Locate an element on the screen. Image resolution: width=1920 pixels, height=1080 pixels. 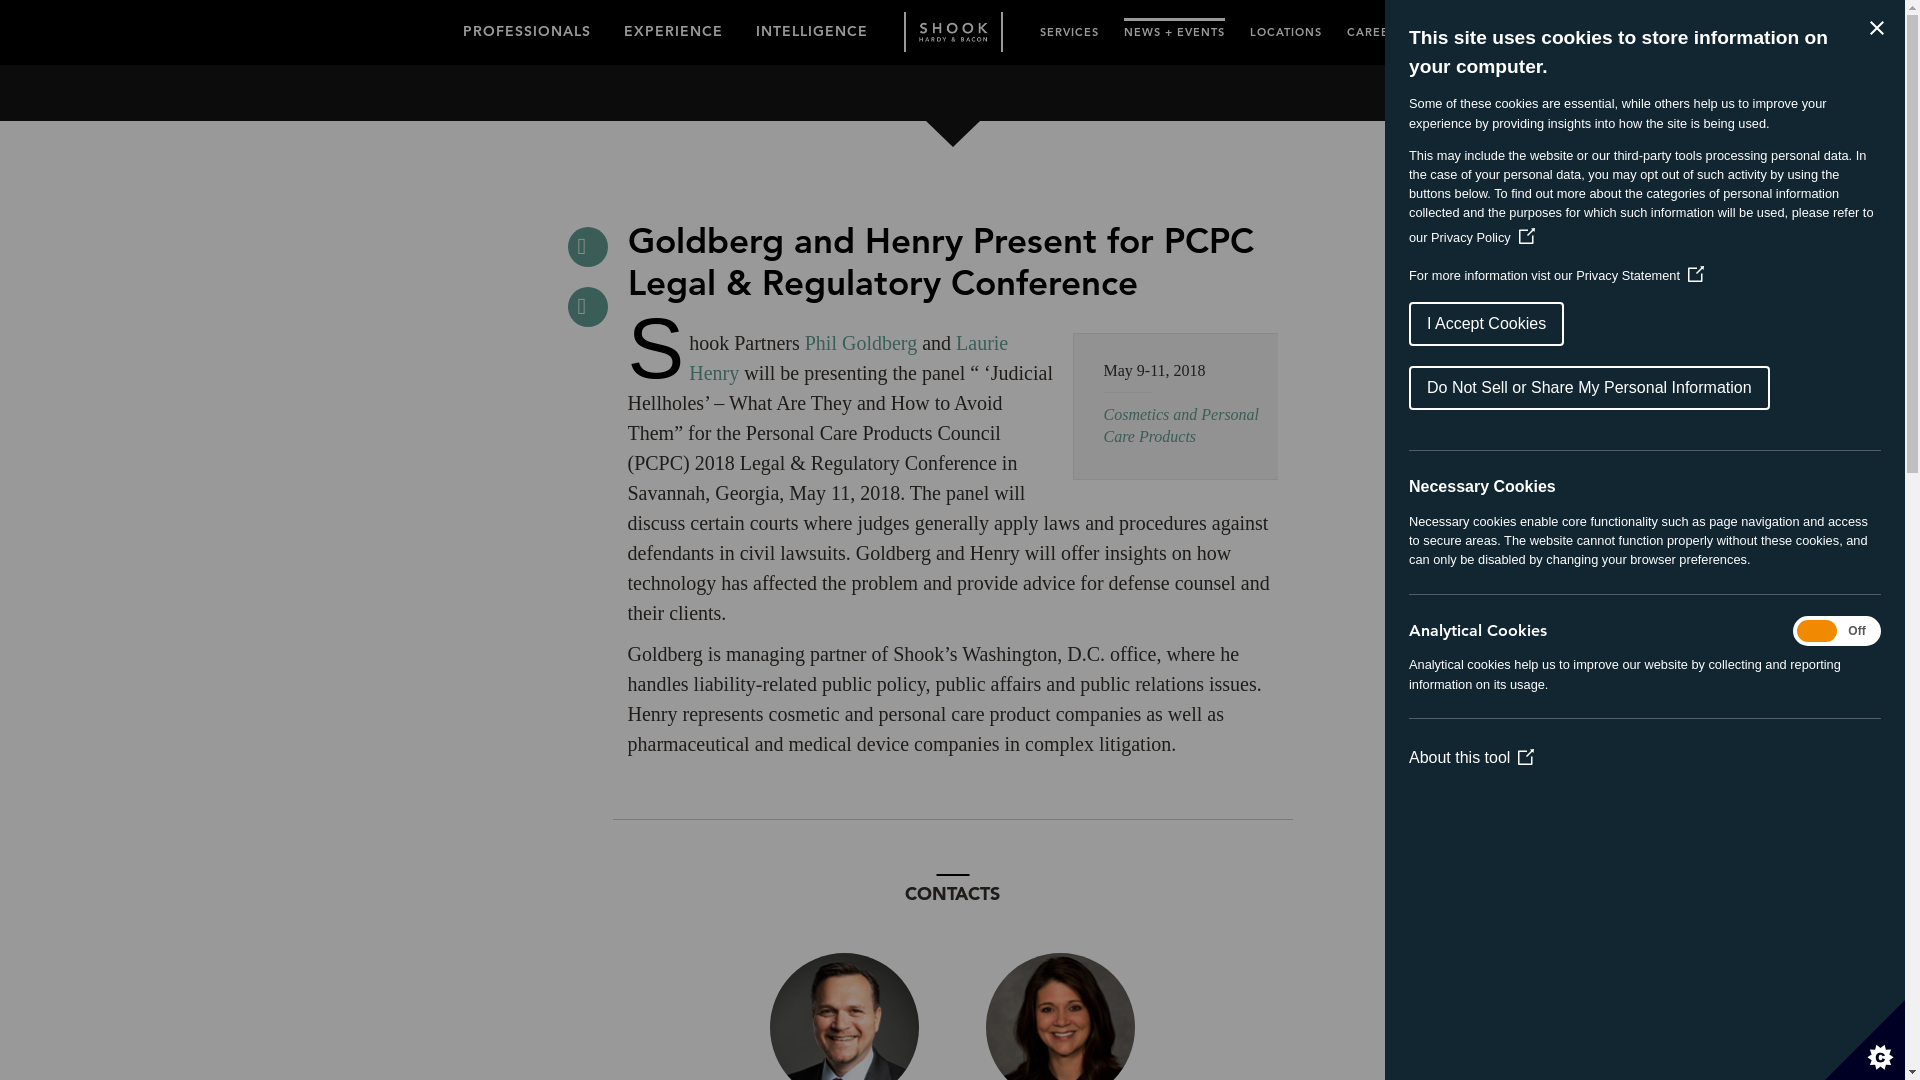
EXPERIENCE is located at coordinates (674, 27).